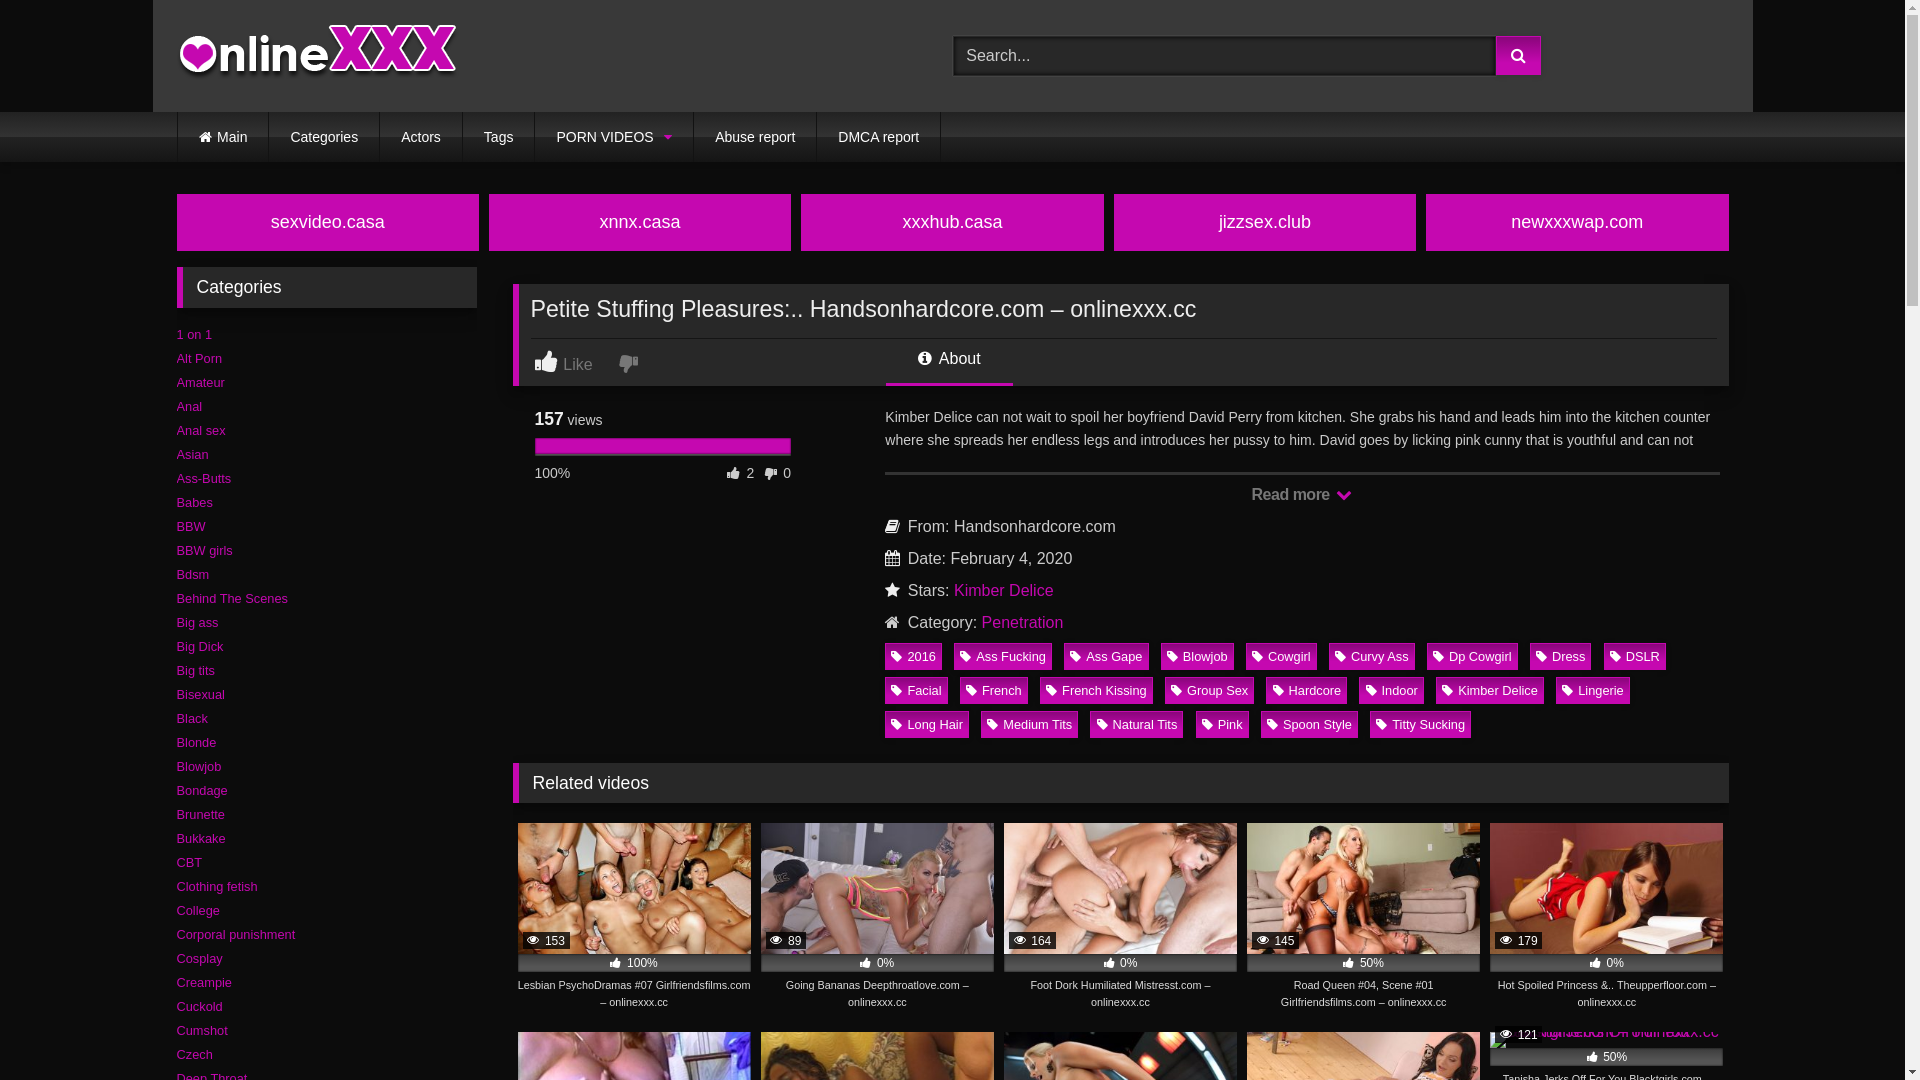 The height and width of the screenshot is (1080, 1920). What do you see at coordinates (1198, 656) in the screenshot?
I see `Blowjob` at bounding box center [1198, 656].